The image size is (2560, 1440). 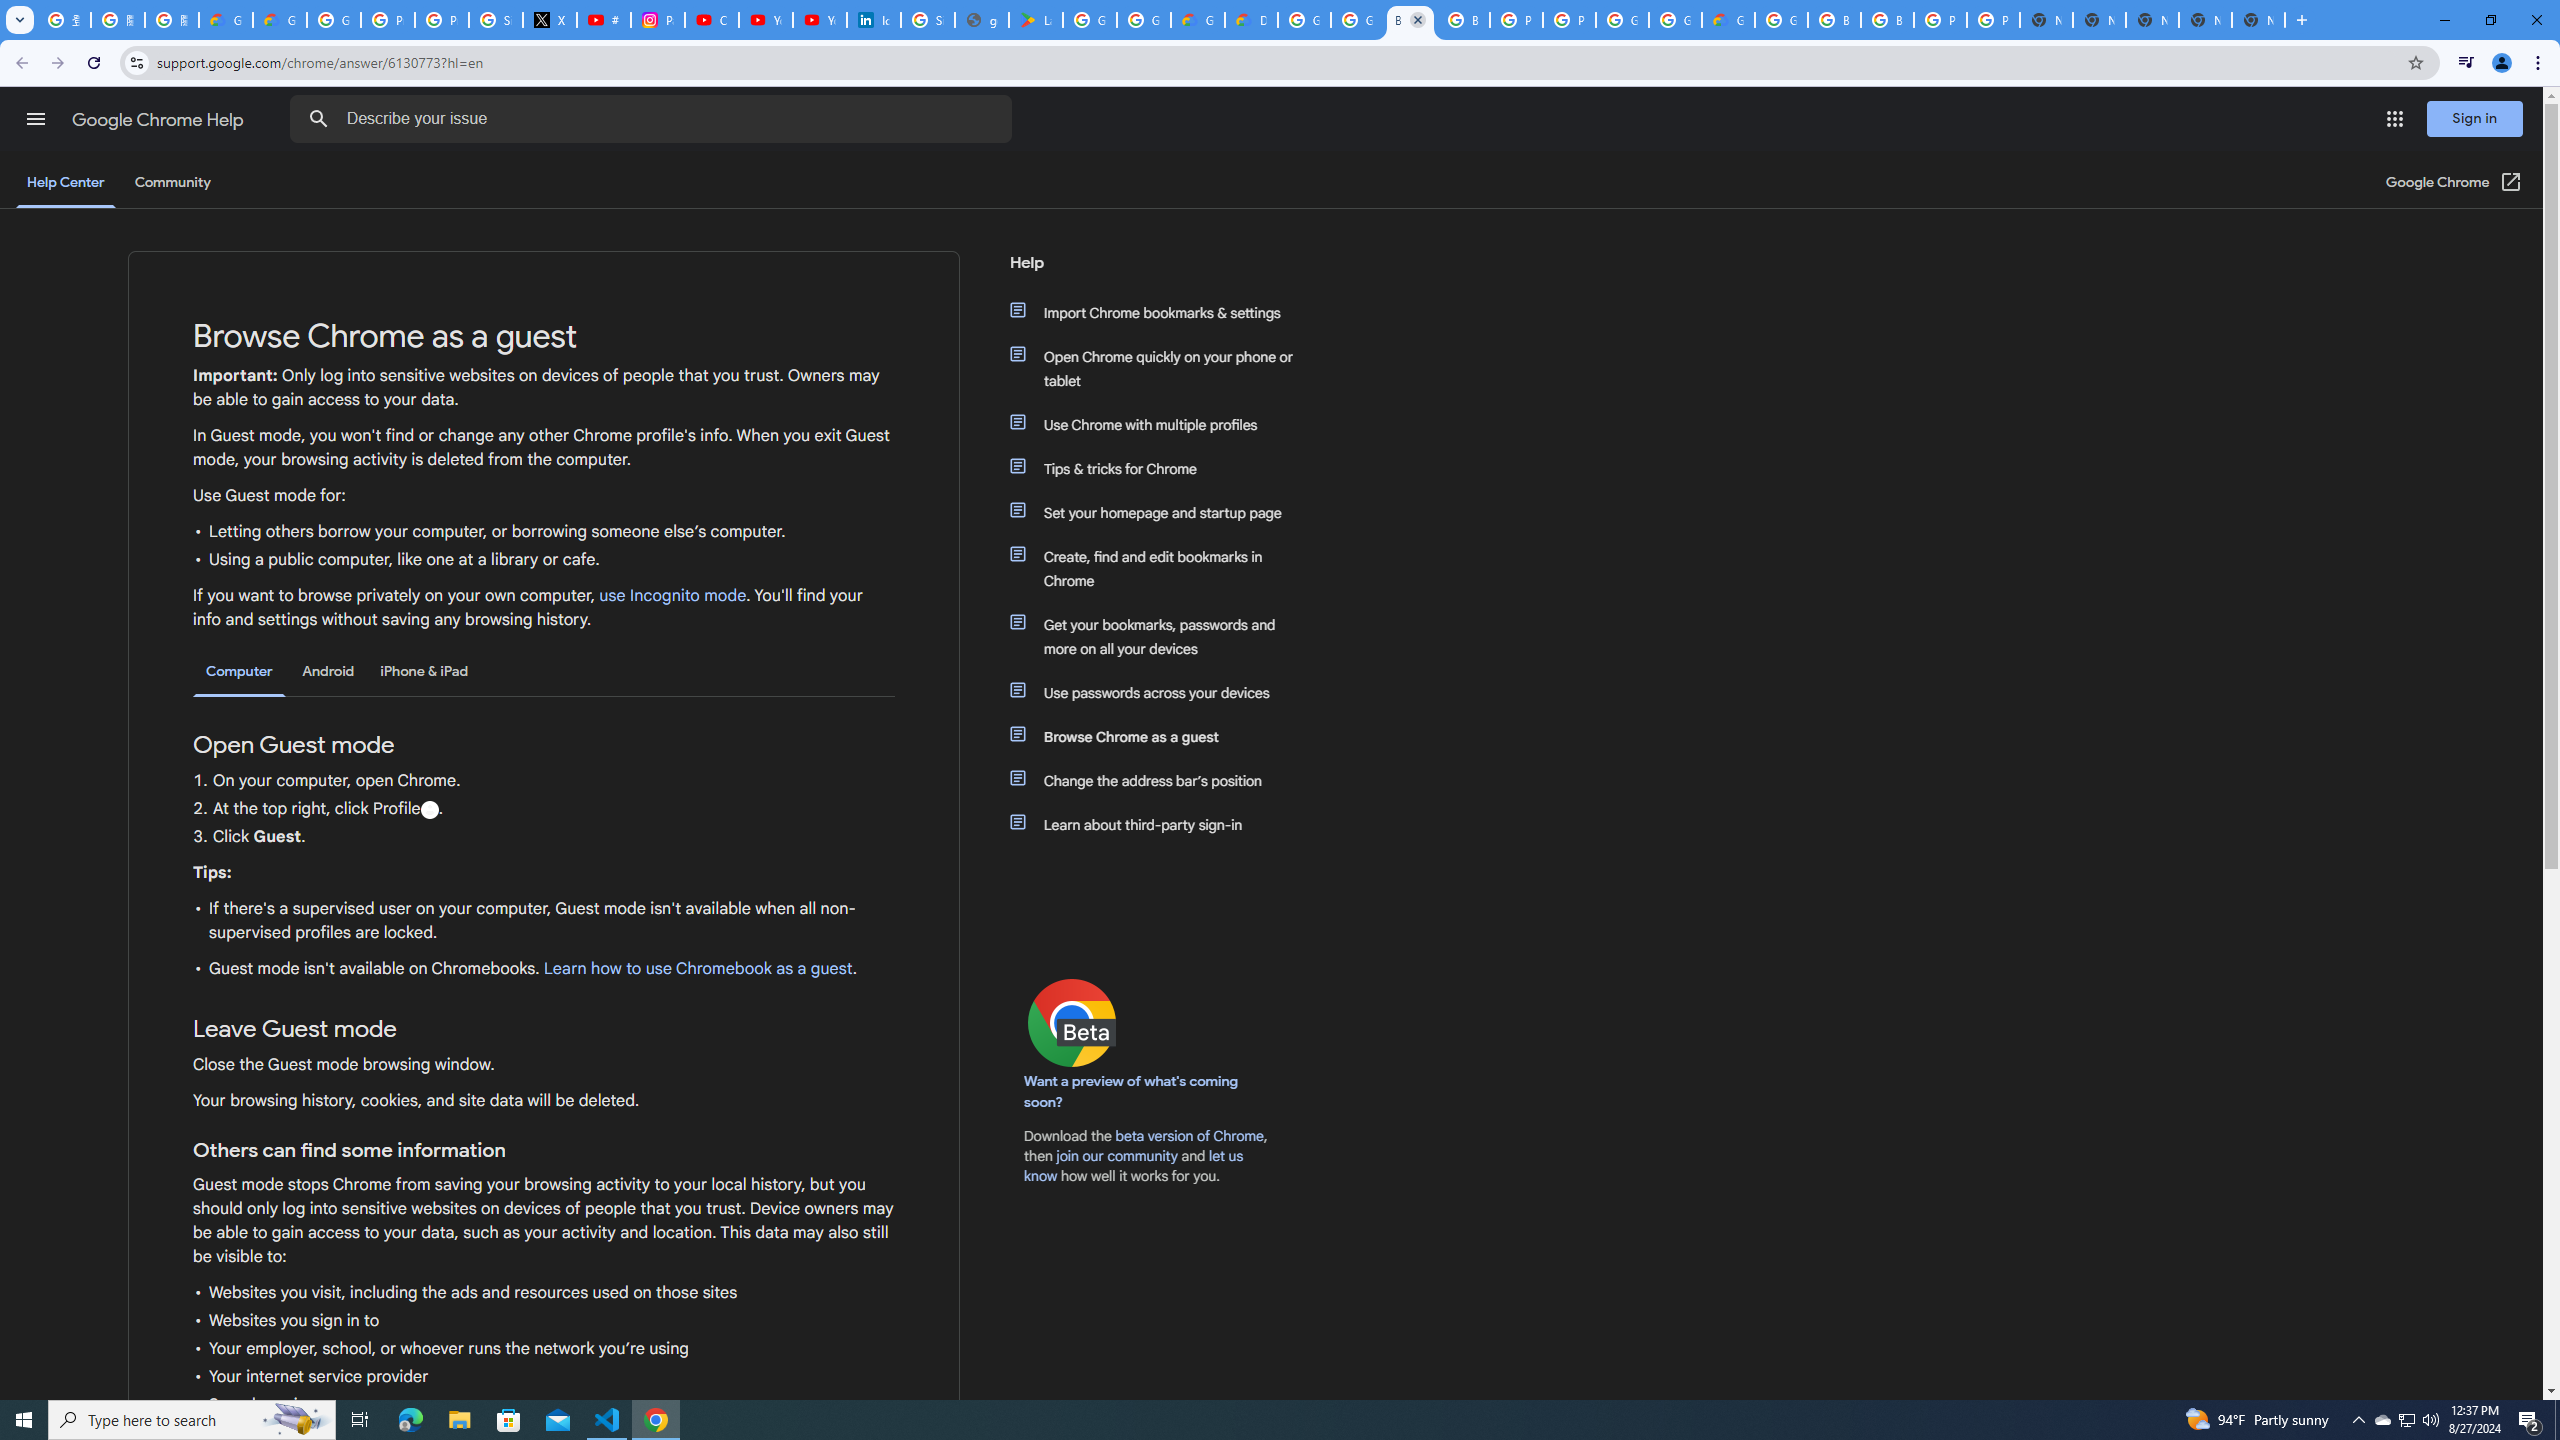 I want to click on Sign in - Google Accounts, so click(x=496, y=20).